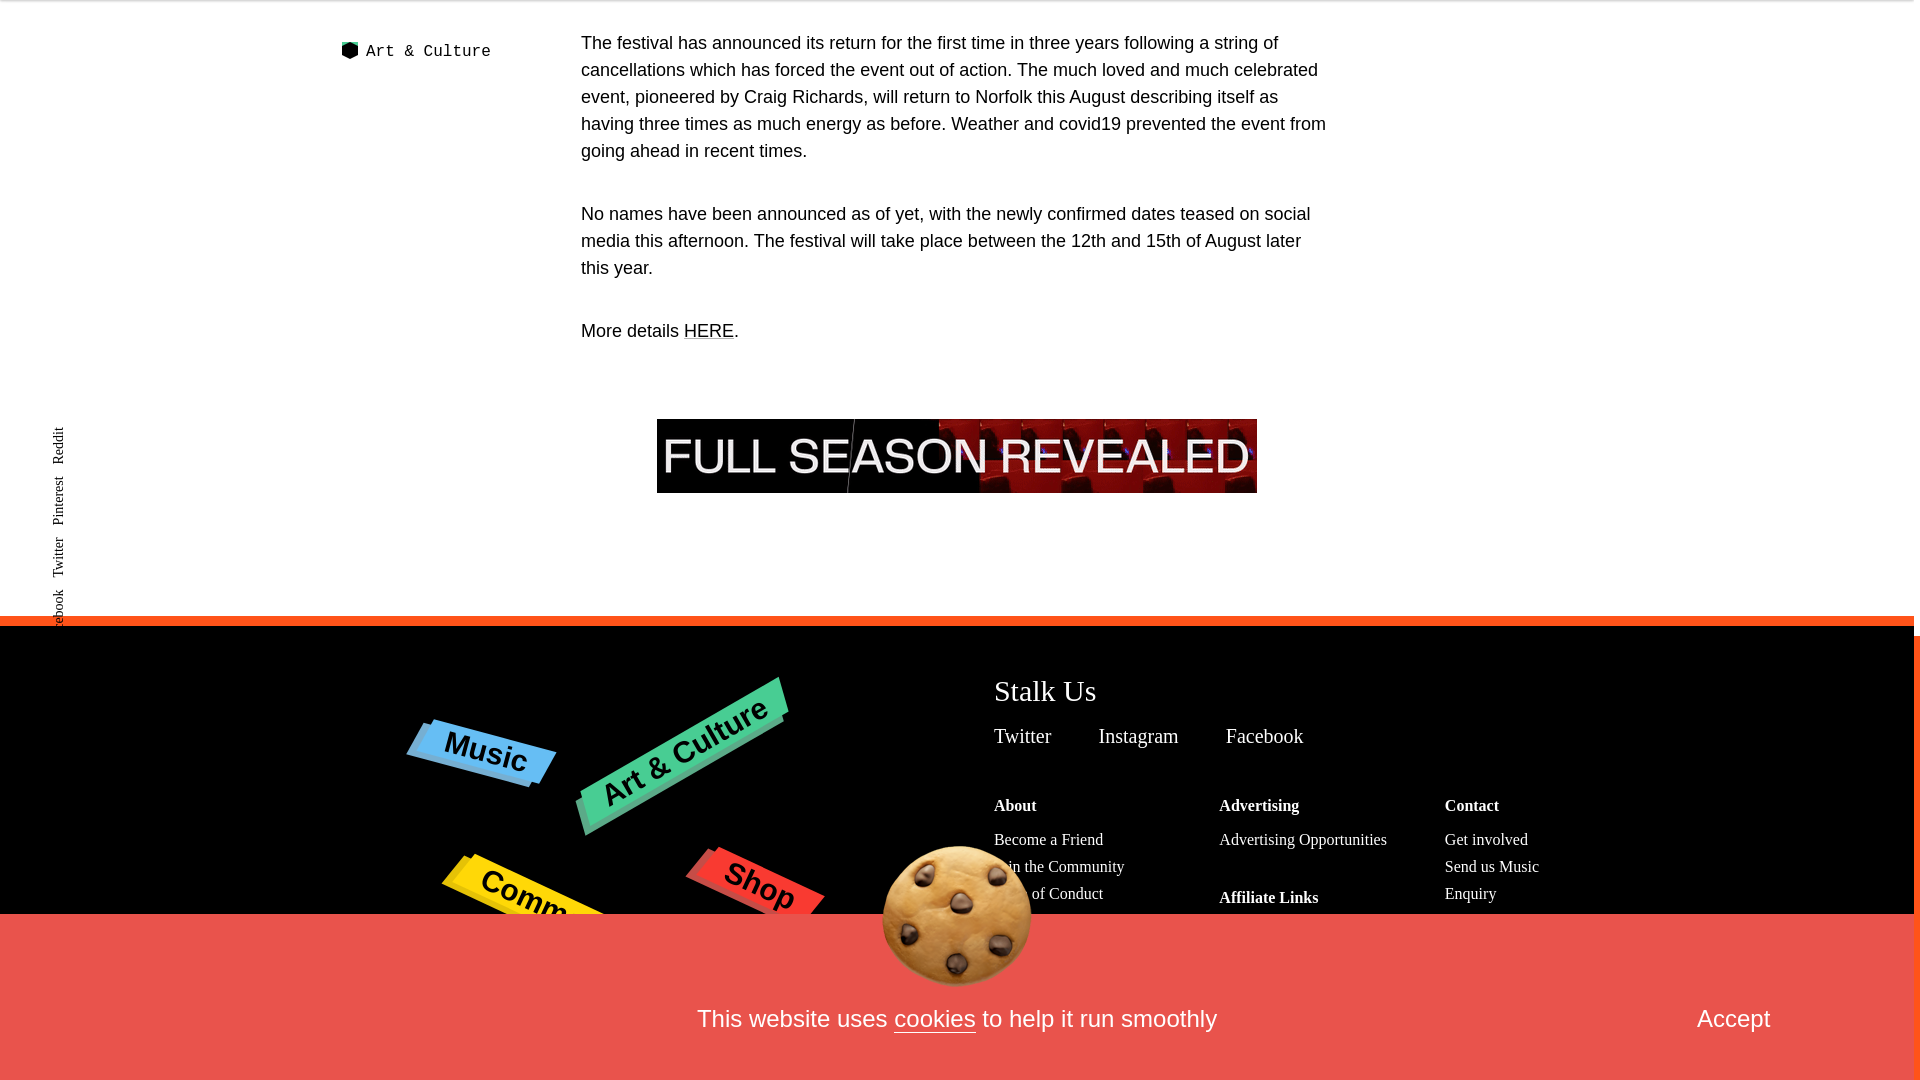 The image size is (1920, 1080). What do you see at coordinates (708, 330) in the screenshot?
I see `HERE` at bounding box center [708, 330].